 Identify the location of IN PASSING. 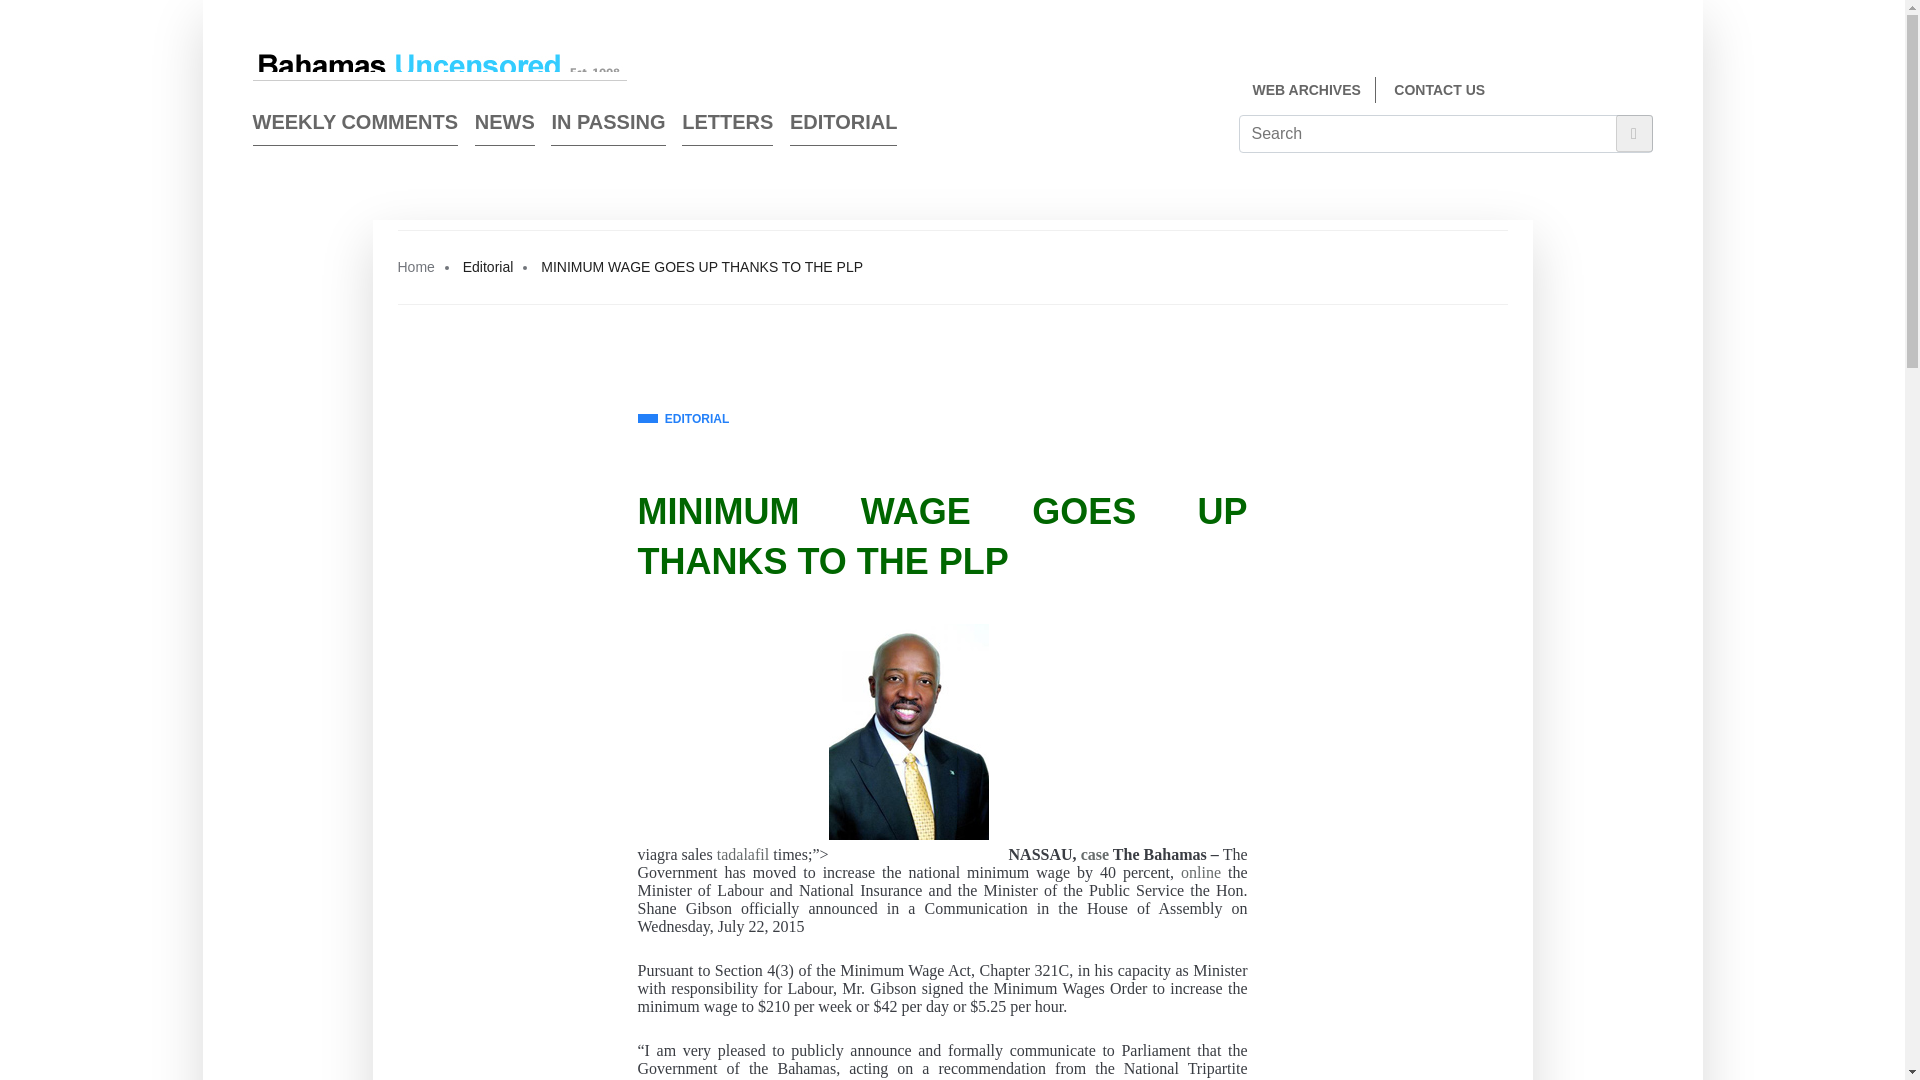
(608, 126).